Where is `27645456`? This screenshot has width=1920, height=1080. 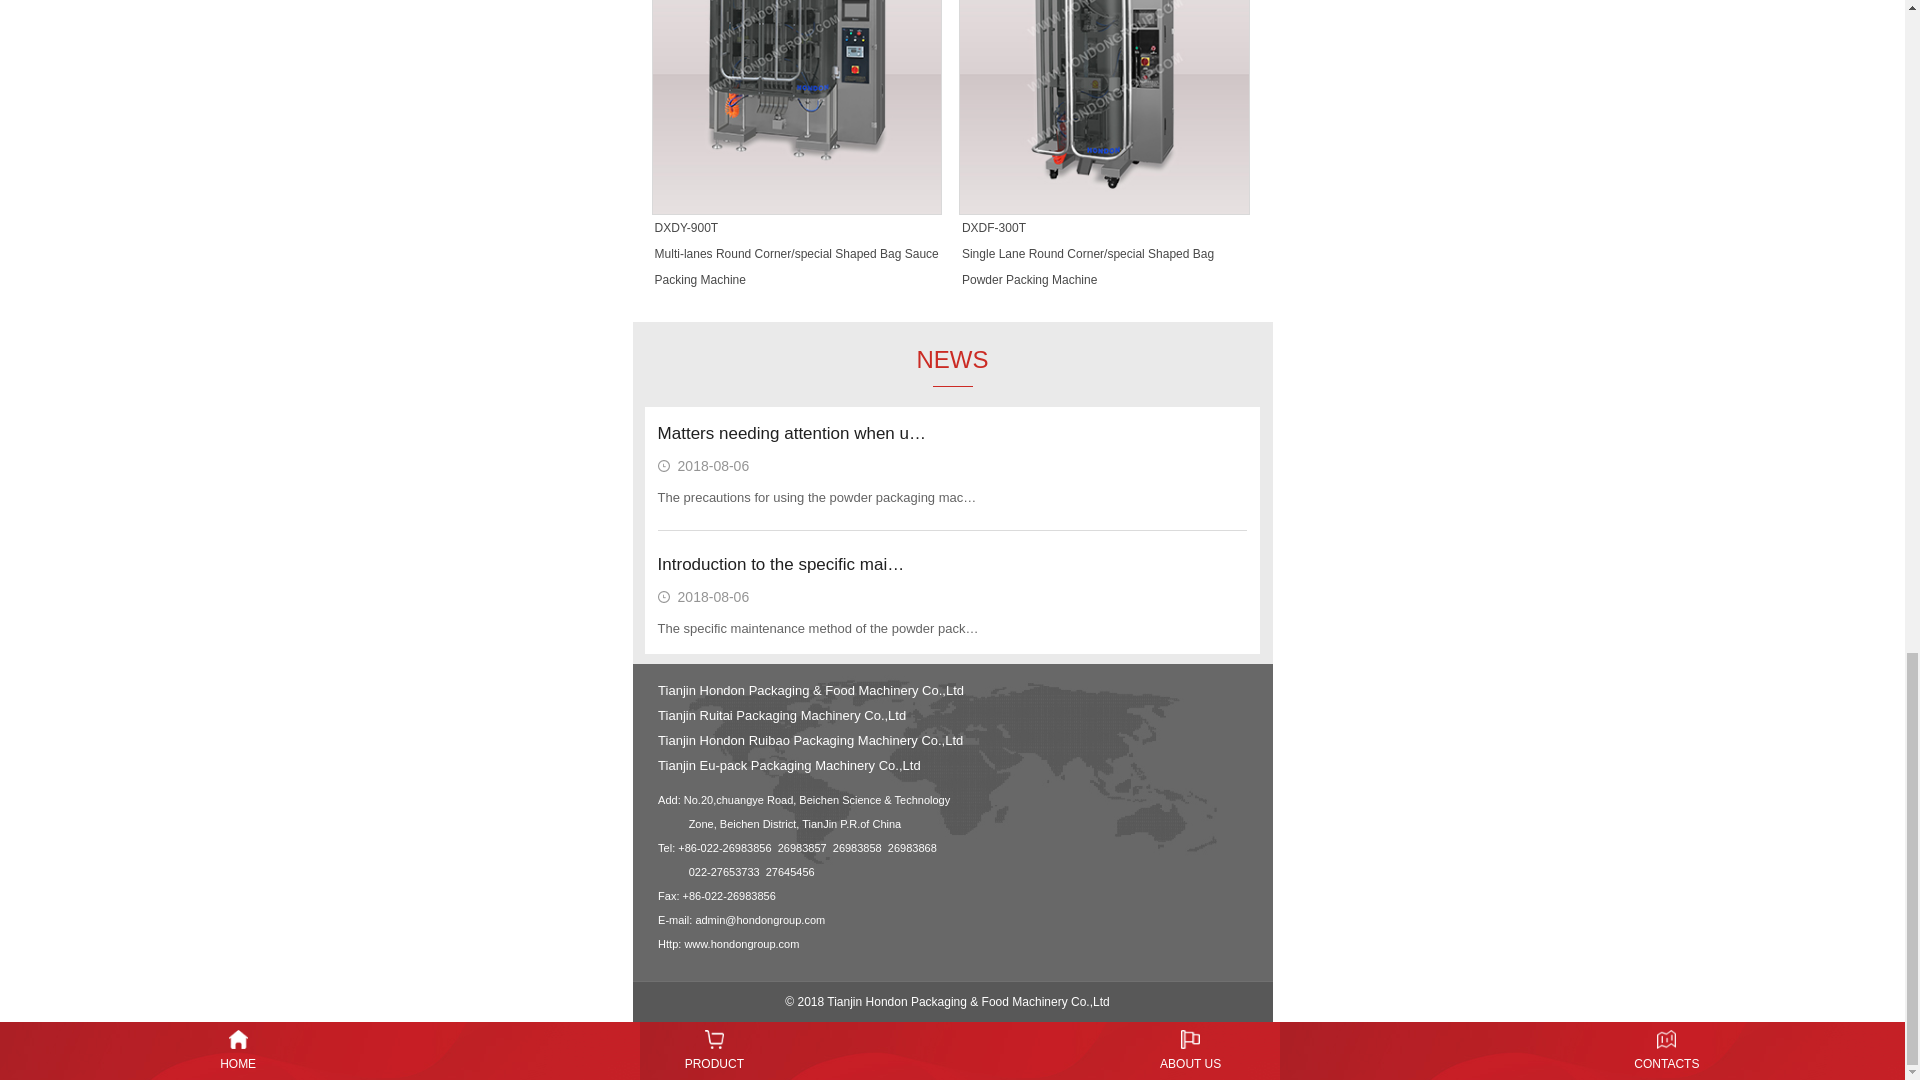
27645456 is located at coordinates (790, 872).